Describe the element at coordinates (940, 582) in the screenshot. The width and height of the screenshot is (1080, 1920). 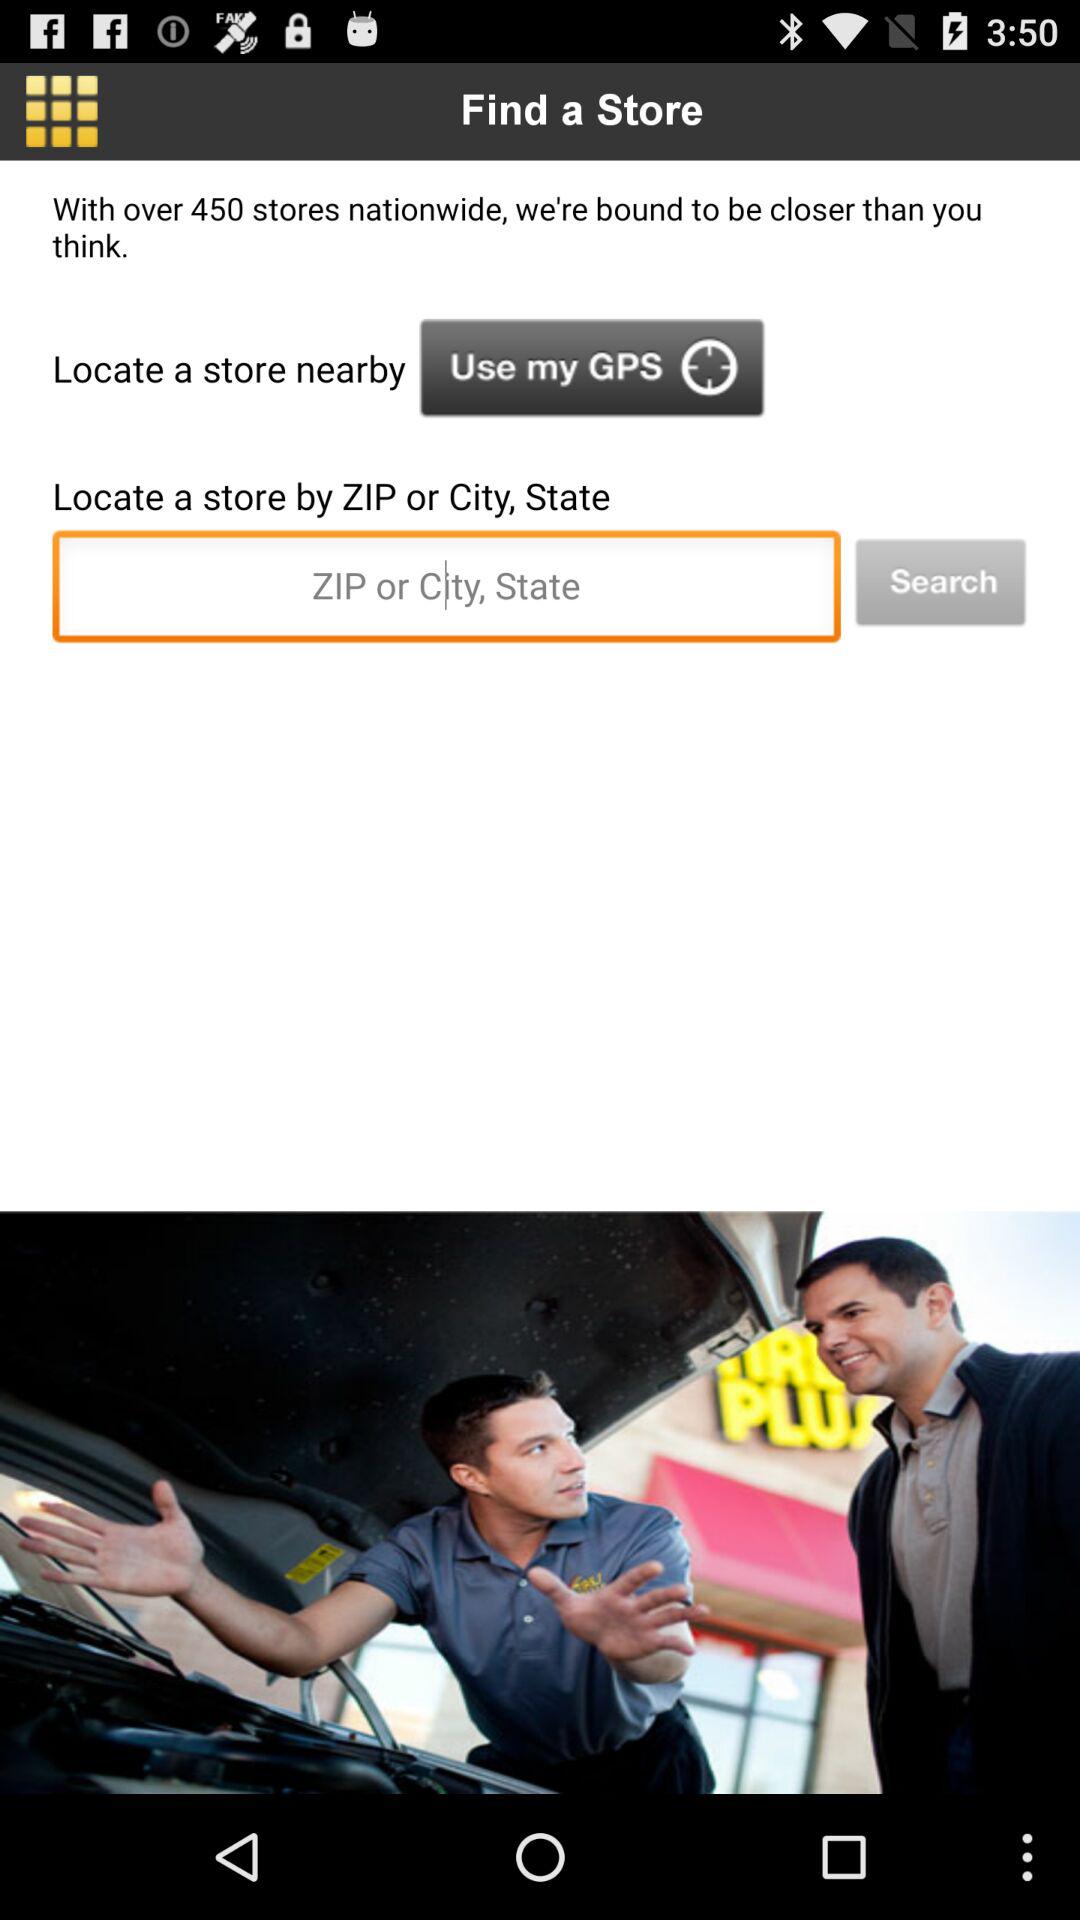
I see `launch app below with over 450` at that location.